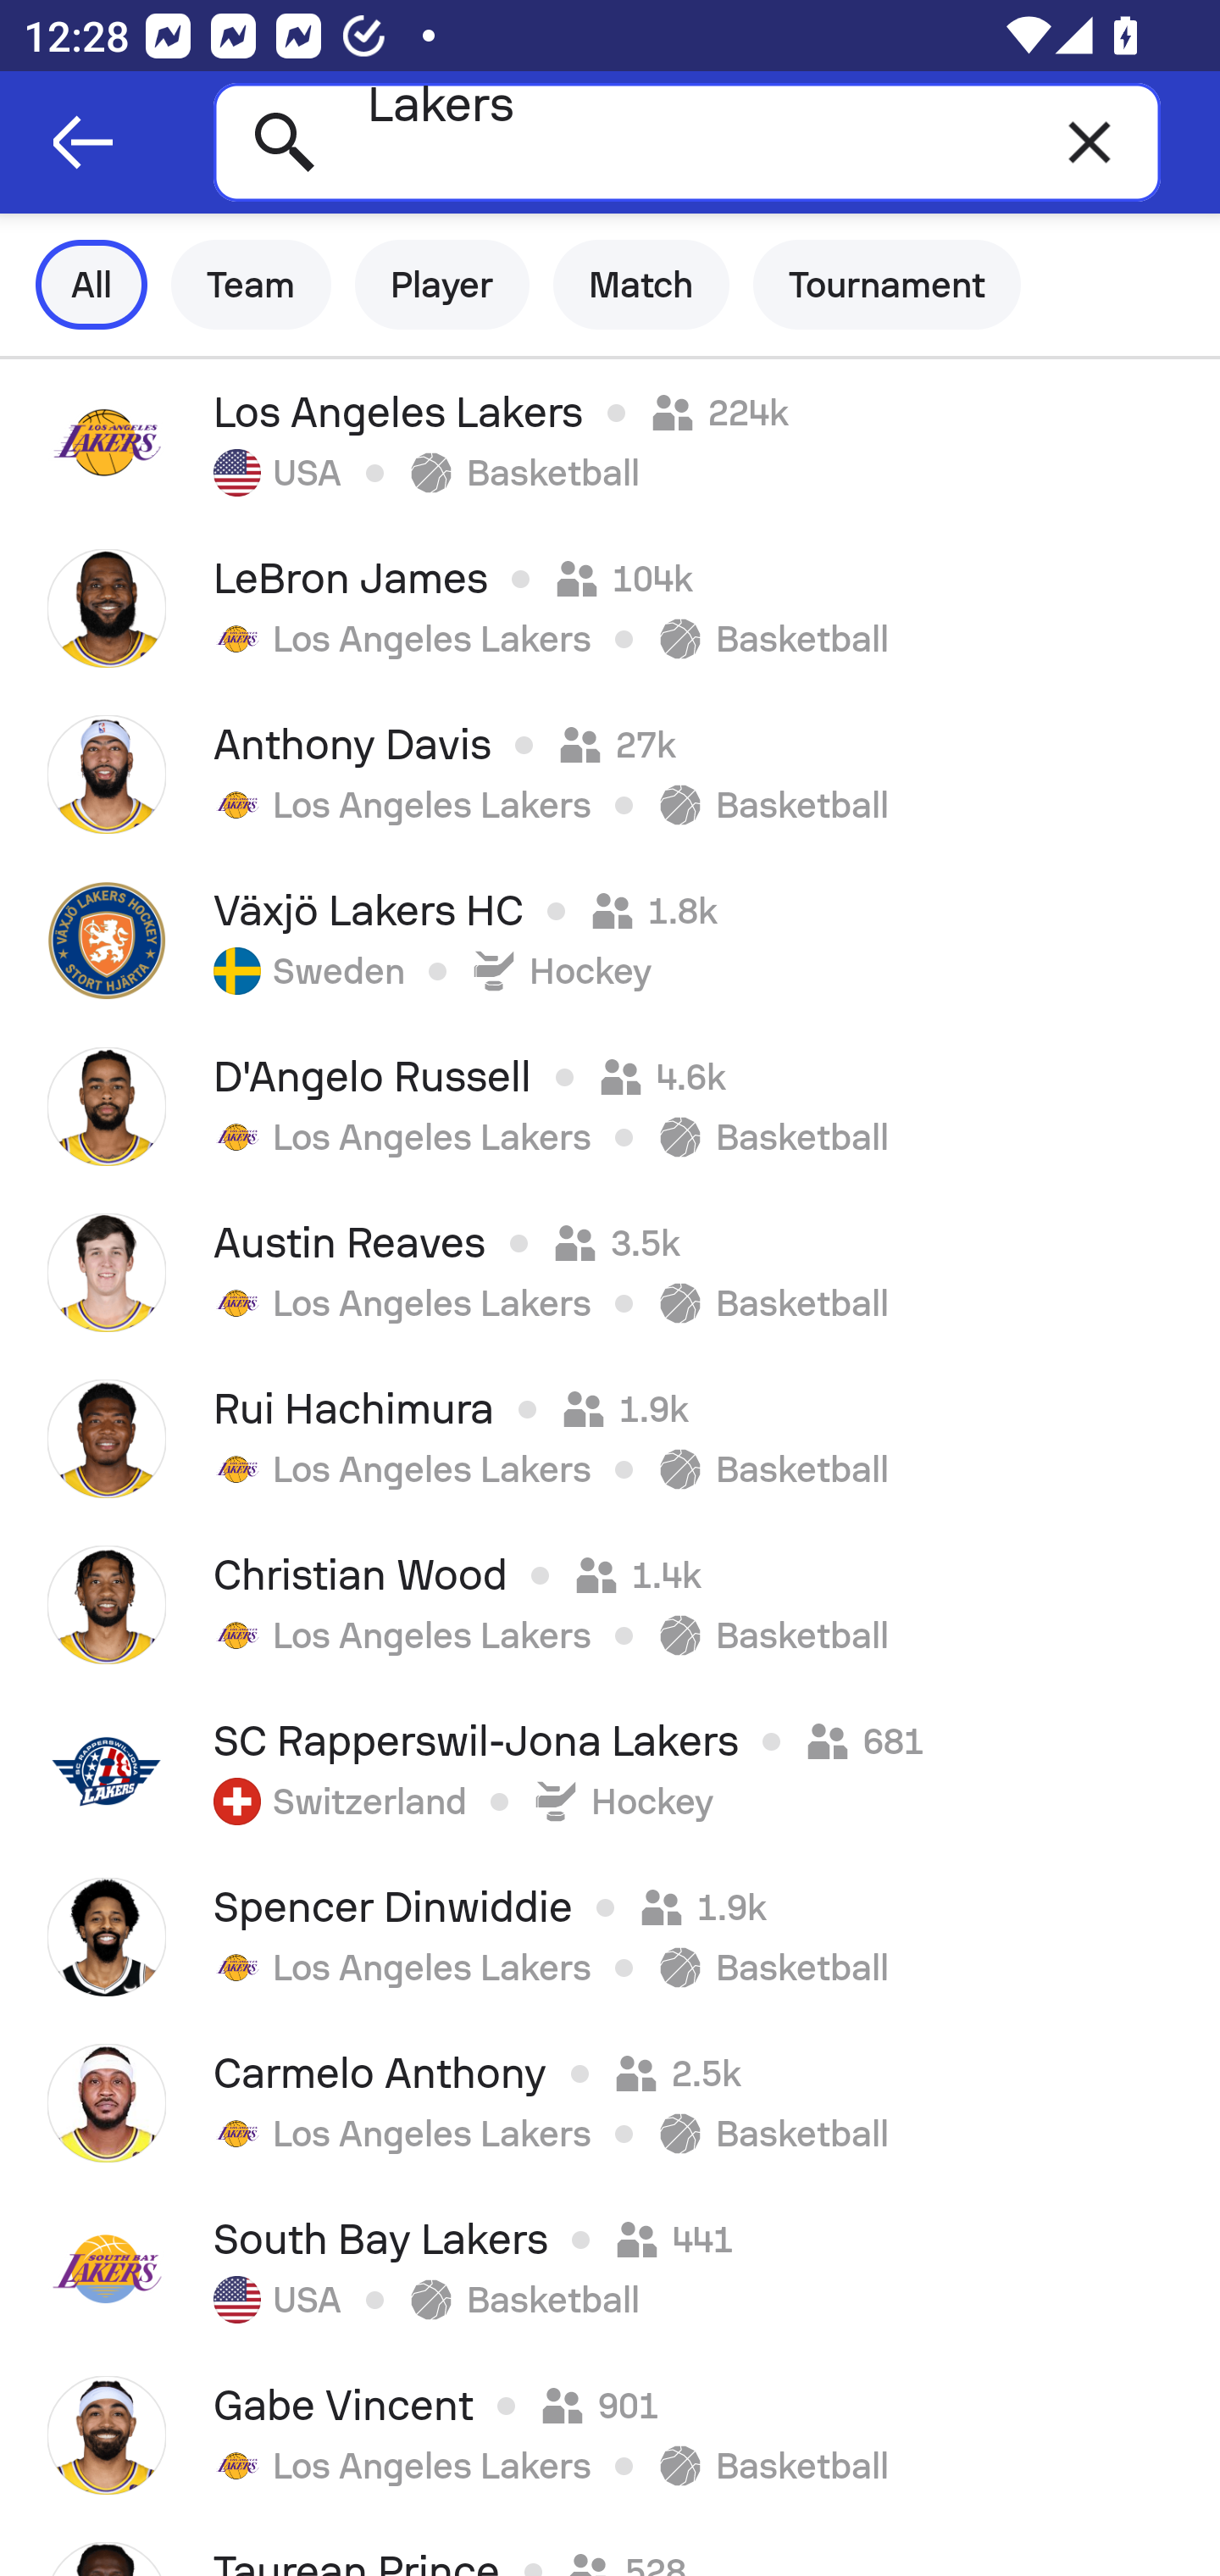  Describe the element at coordinates (610, 1605) in the screenshot. I see `Christian Wood 1.4k Los Angeles Lakers Basketball` at that location.